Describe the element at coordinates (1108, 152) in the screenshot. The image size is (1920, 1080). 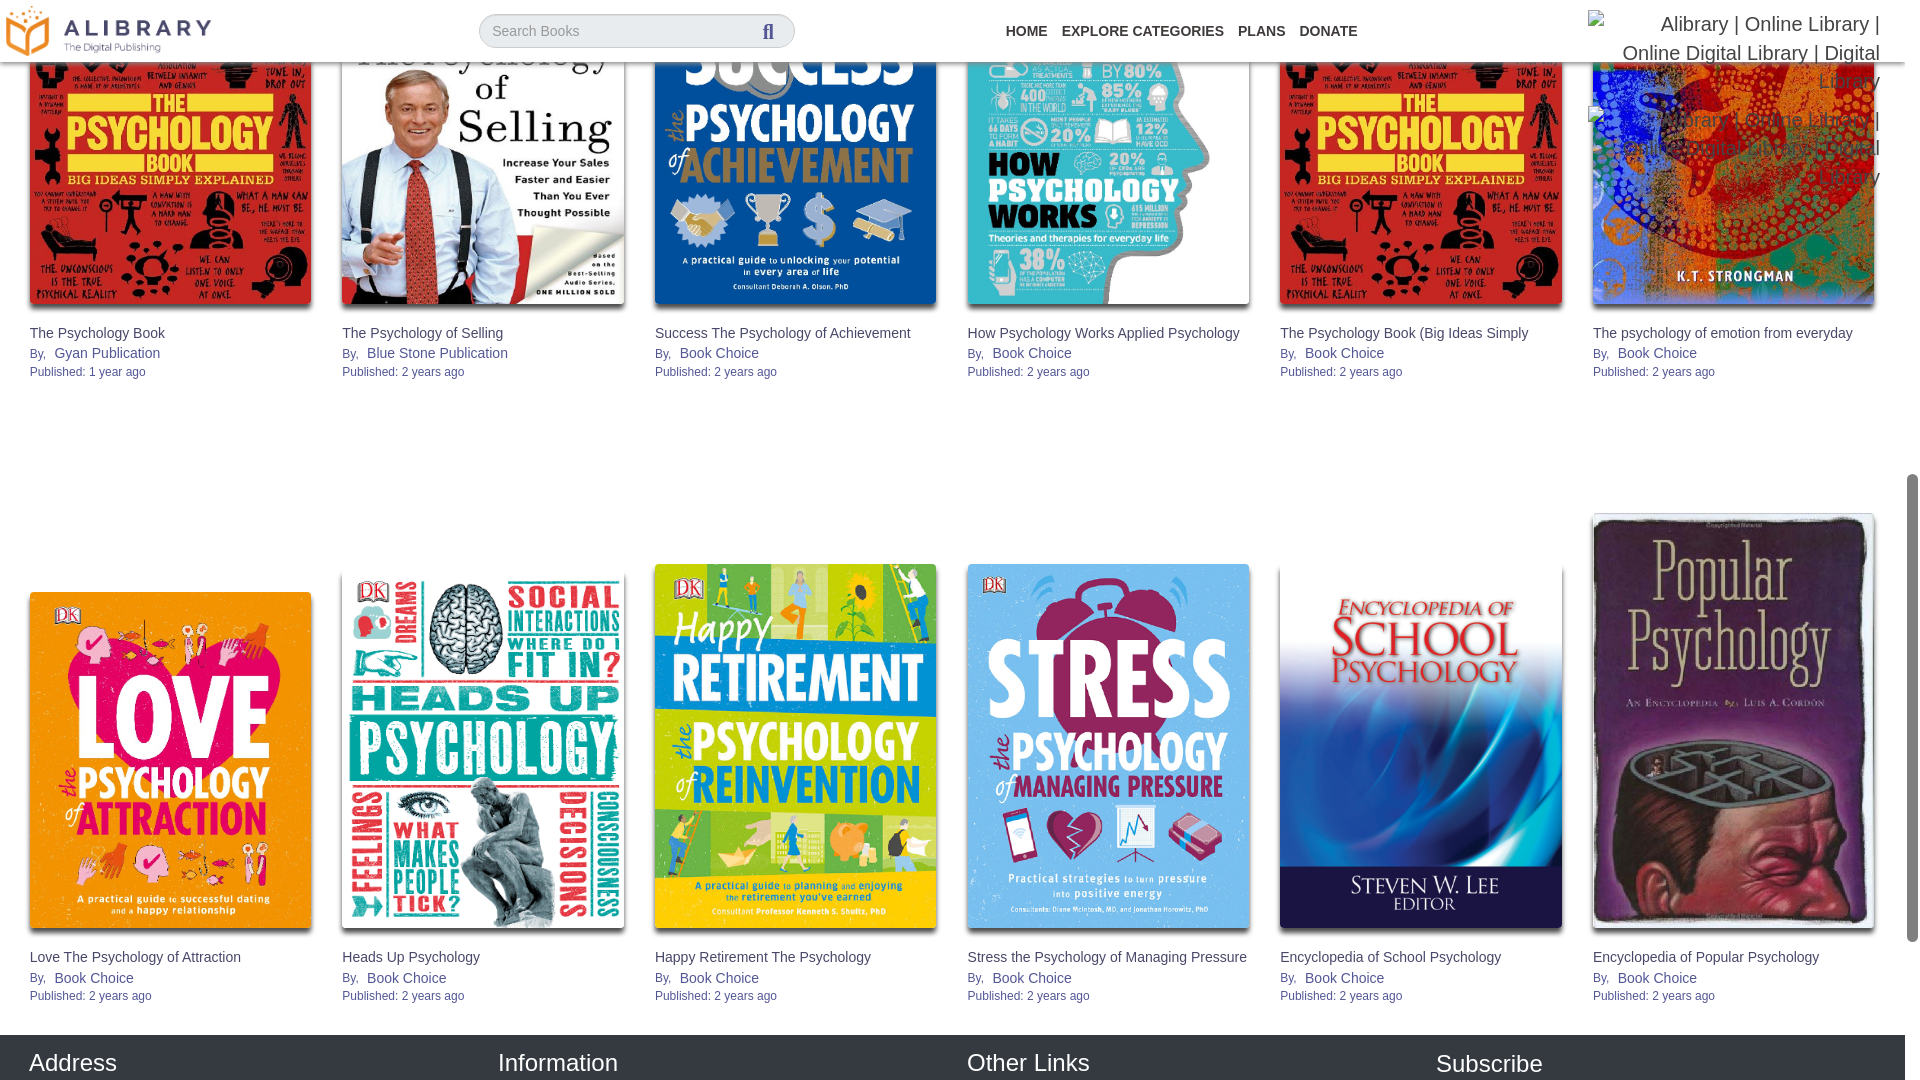
I see `How Psychology Works Applied Psychology Visually Explained` at that location.